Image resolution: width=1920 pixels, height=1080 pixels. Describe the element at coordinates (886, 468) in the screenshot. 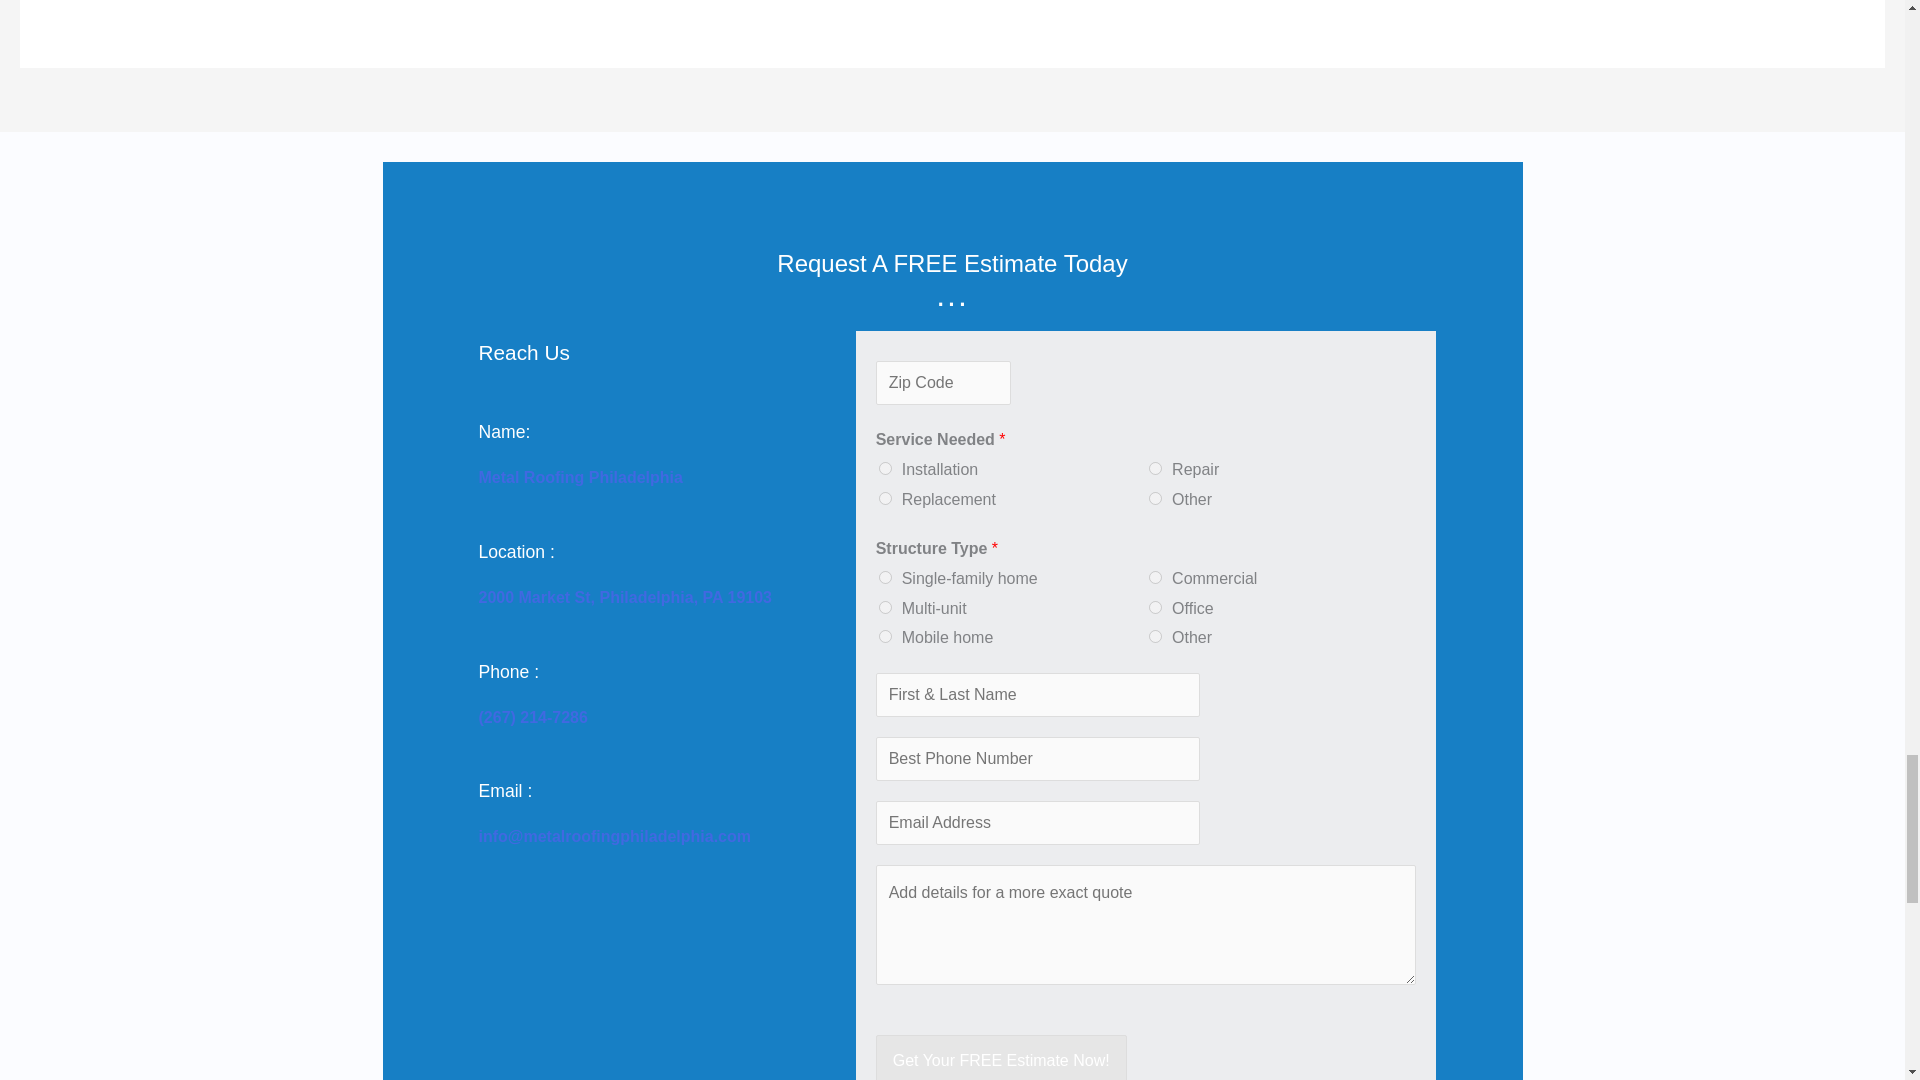

I see `Installation` at that location.